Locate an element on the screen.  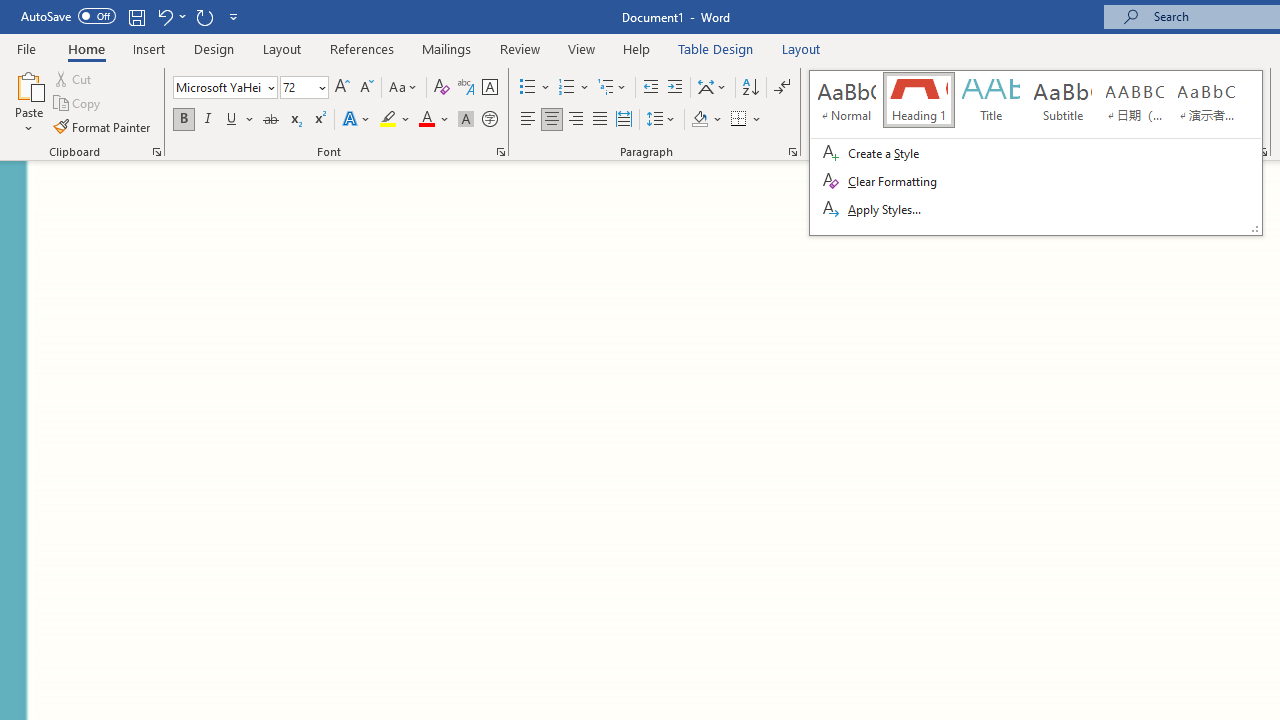
Strikethrough is located at coordinates (270, 120).